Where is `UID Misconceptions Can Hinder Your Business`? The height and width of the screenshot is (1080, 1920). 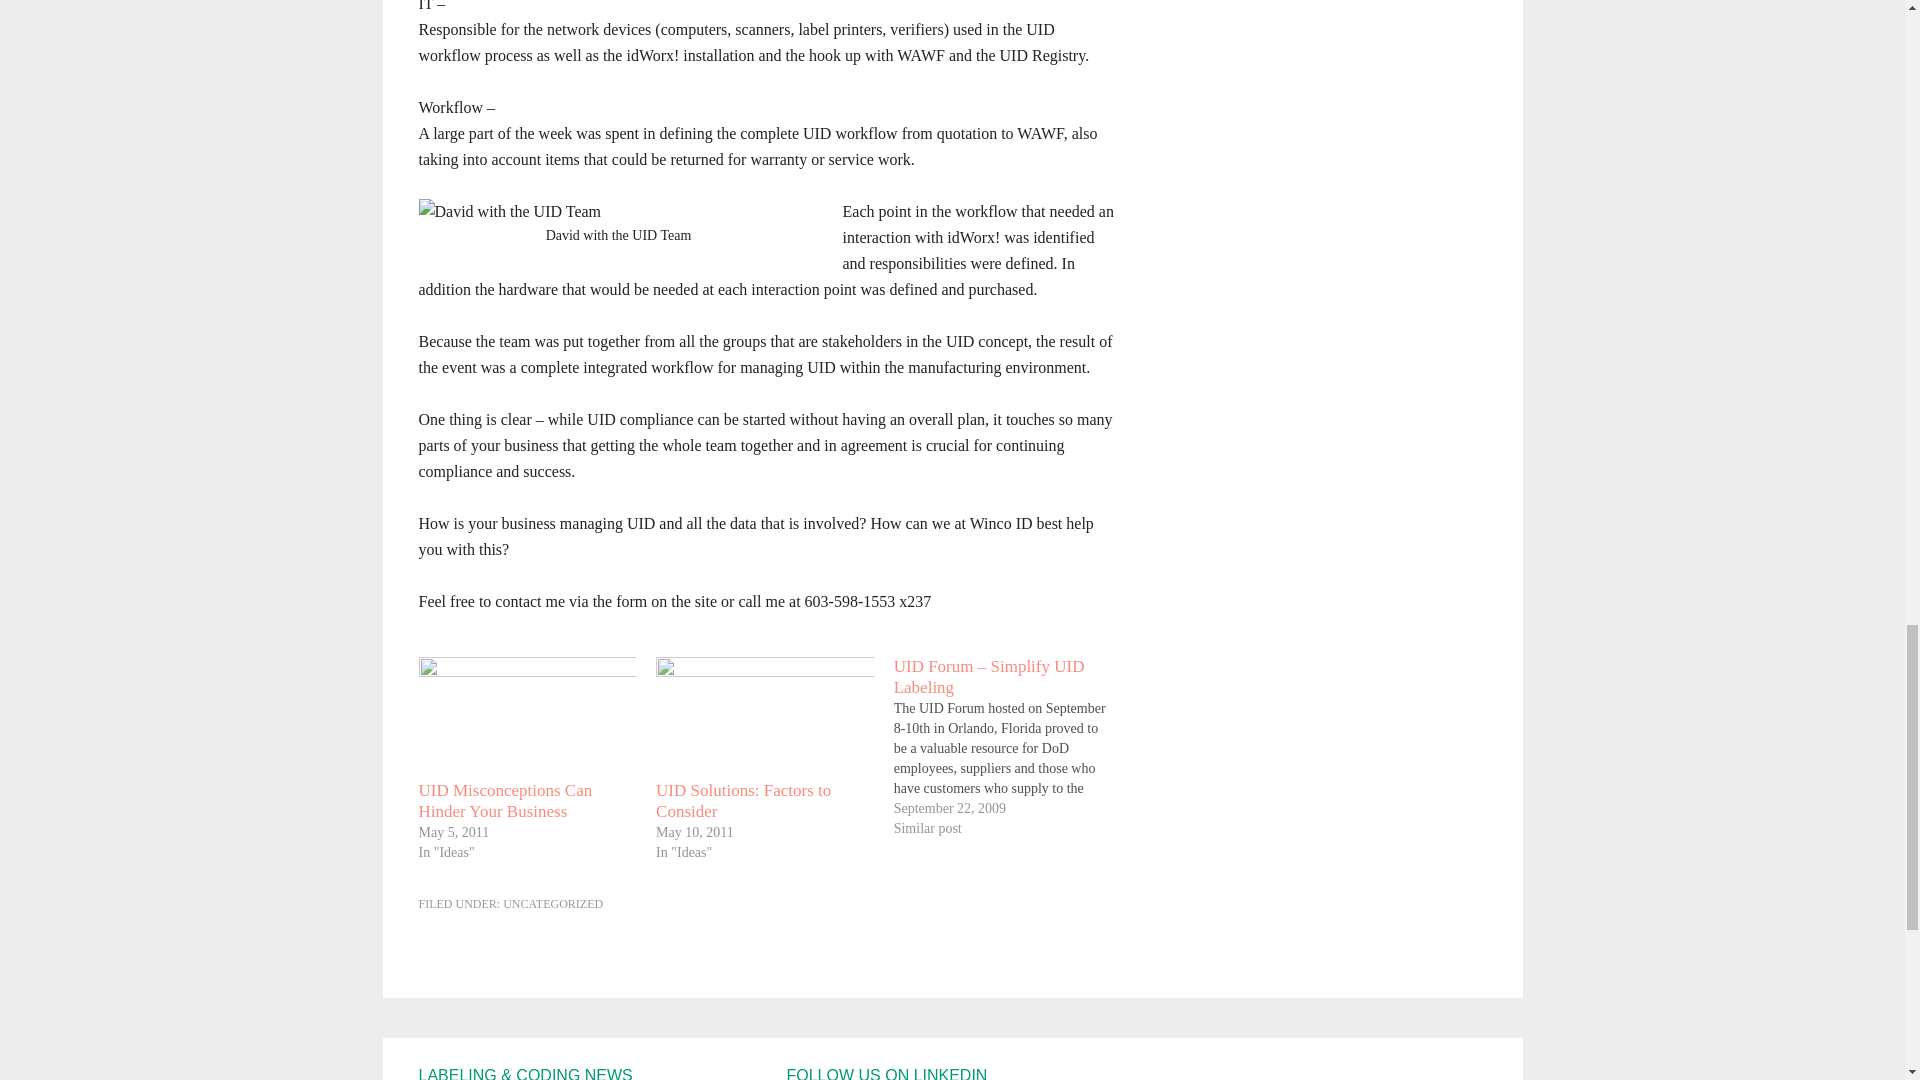 UID Misconceptions Can Hinder Your Business is located at coordinates (504, 800).